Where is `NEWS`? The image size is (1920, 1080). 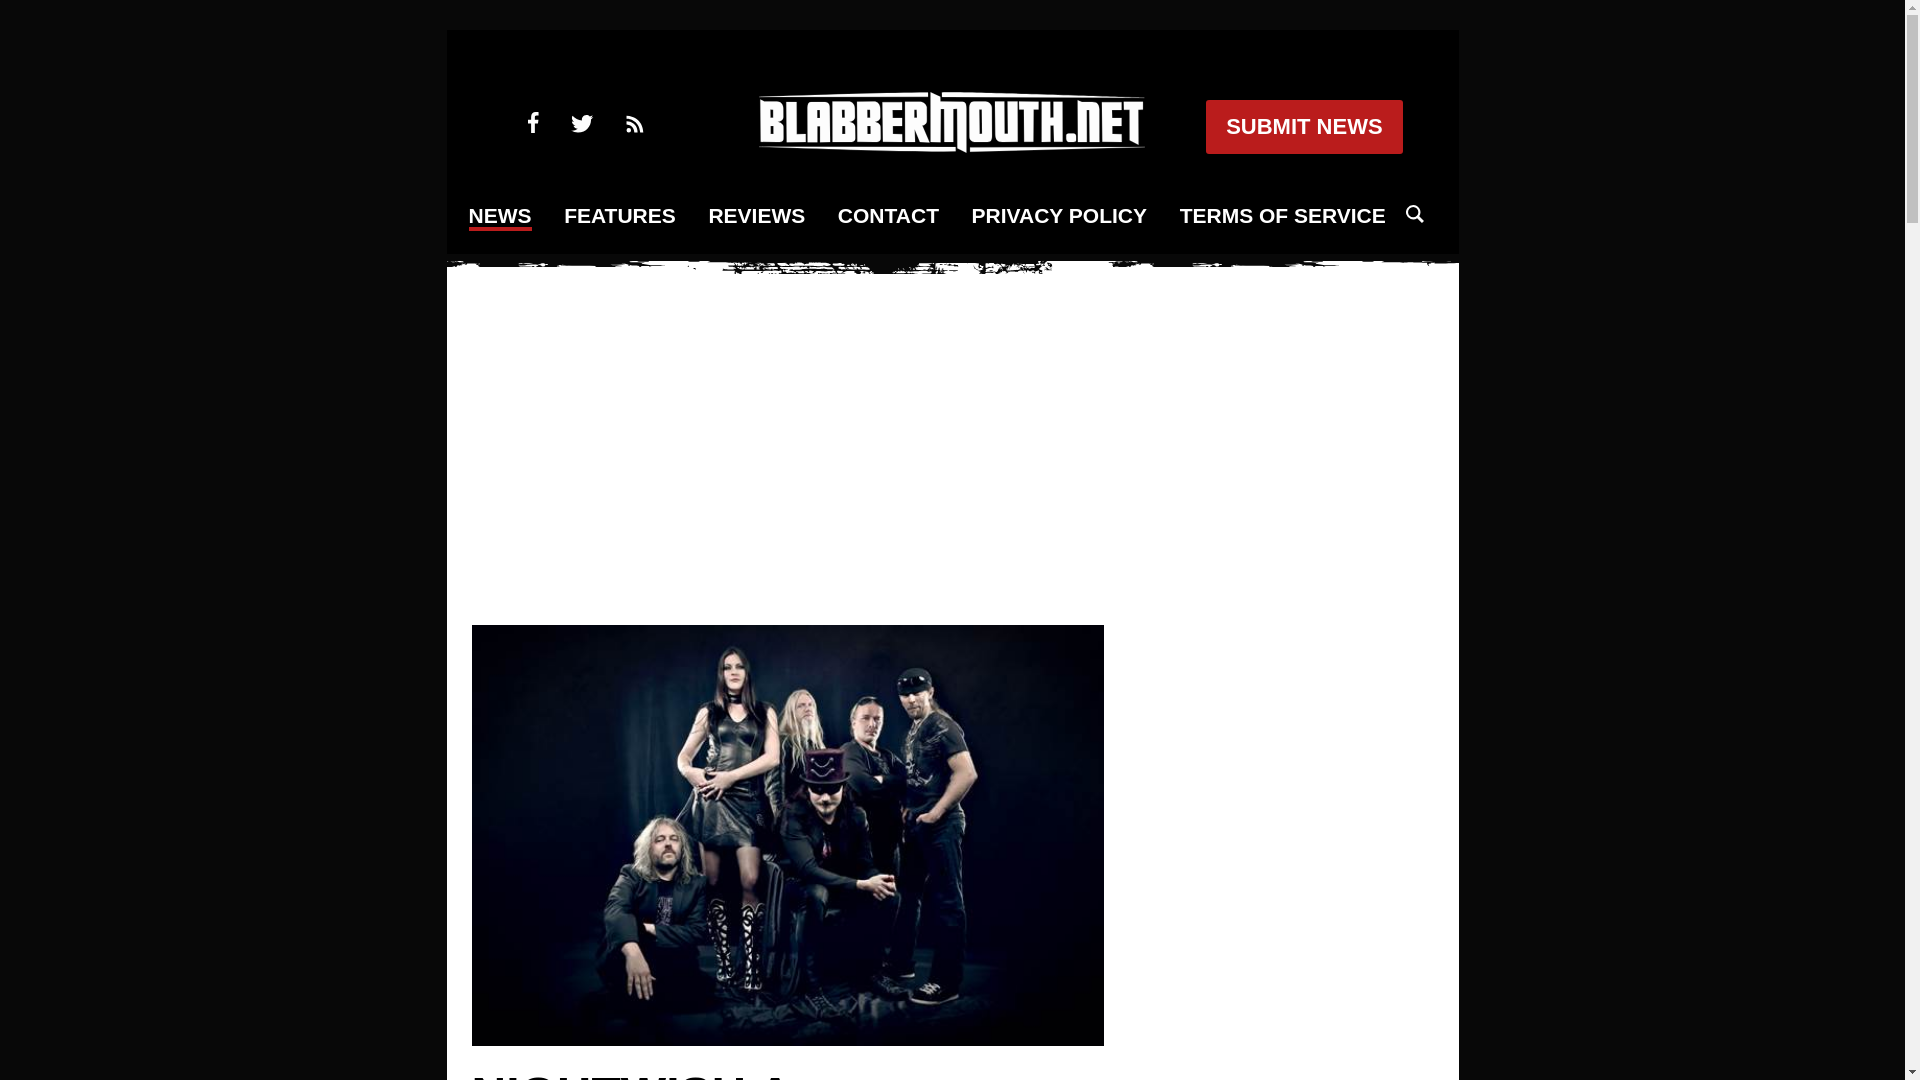 NEWS is located at coordinates (500, 218).